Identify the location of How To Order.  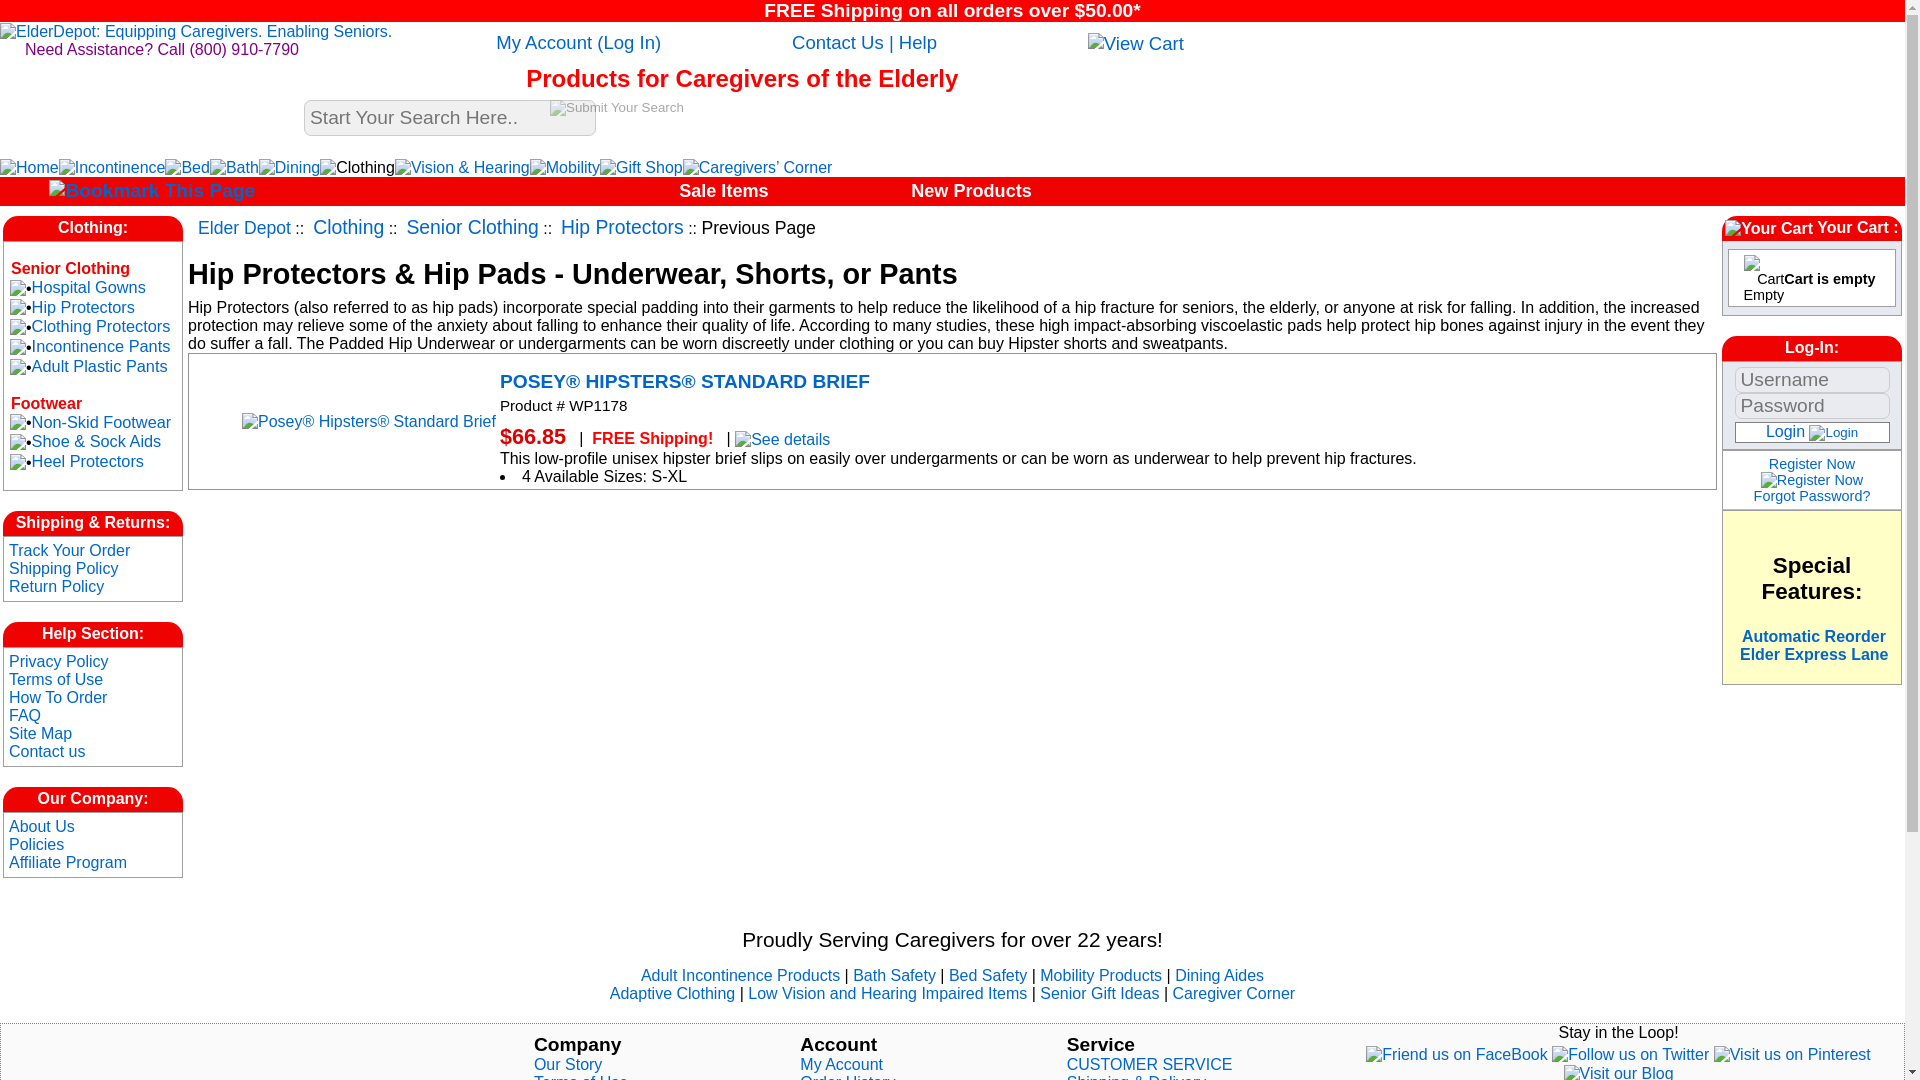
(58, 698).